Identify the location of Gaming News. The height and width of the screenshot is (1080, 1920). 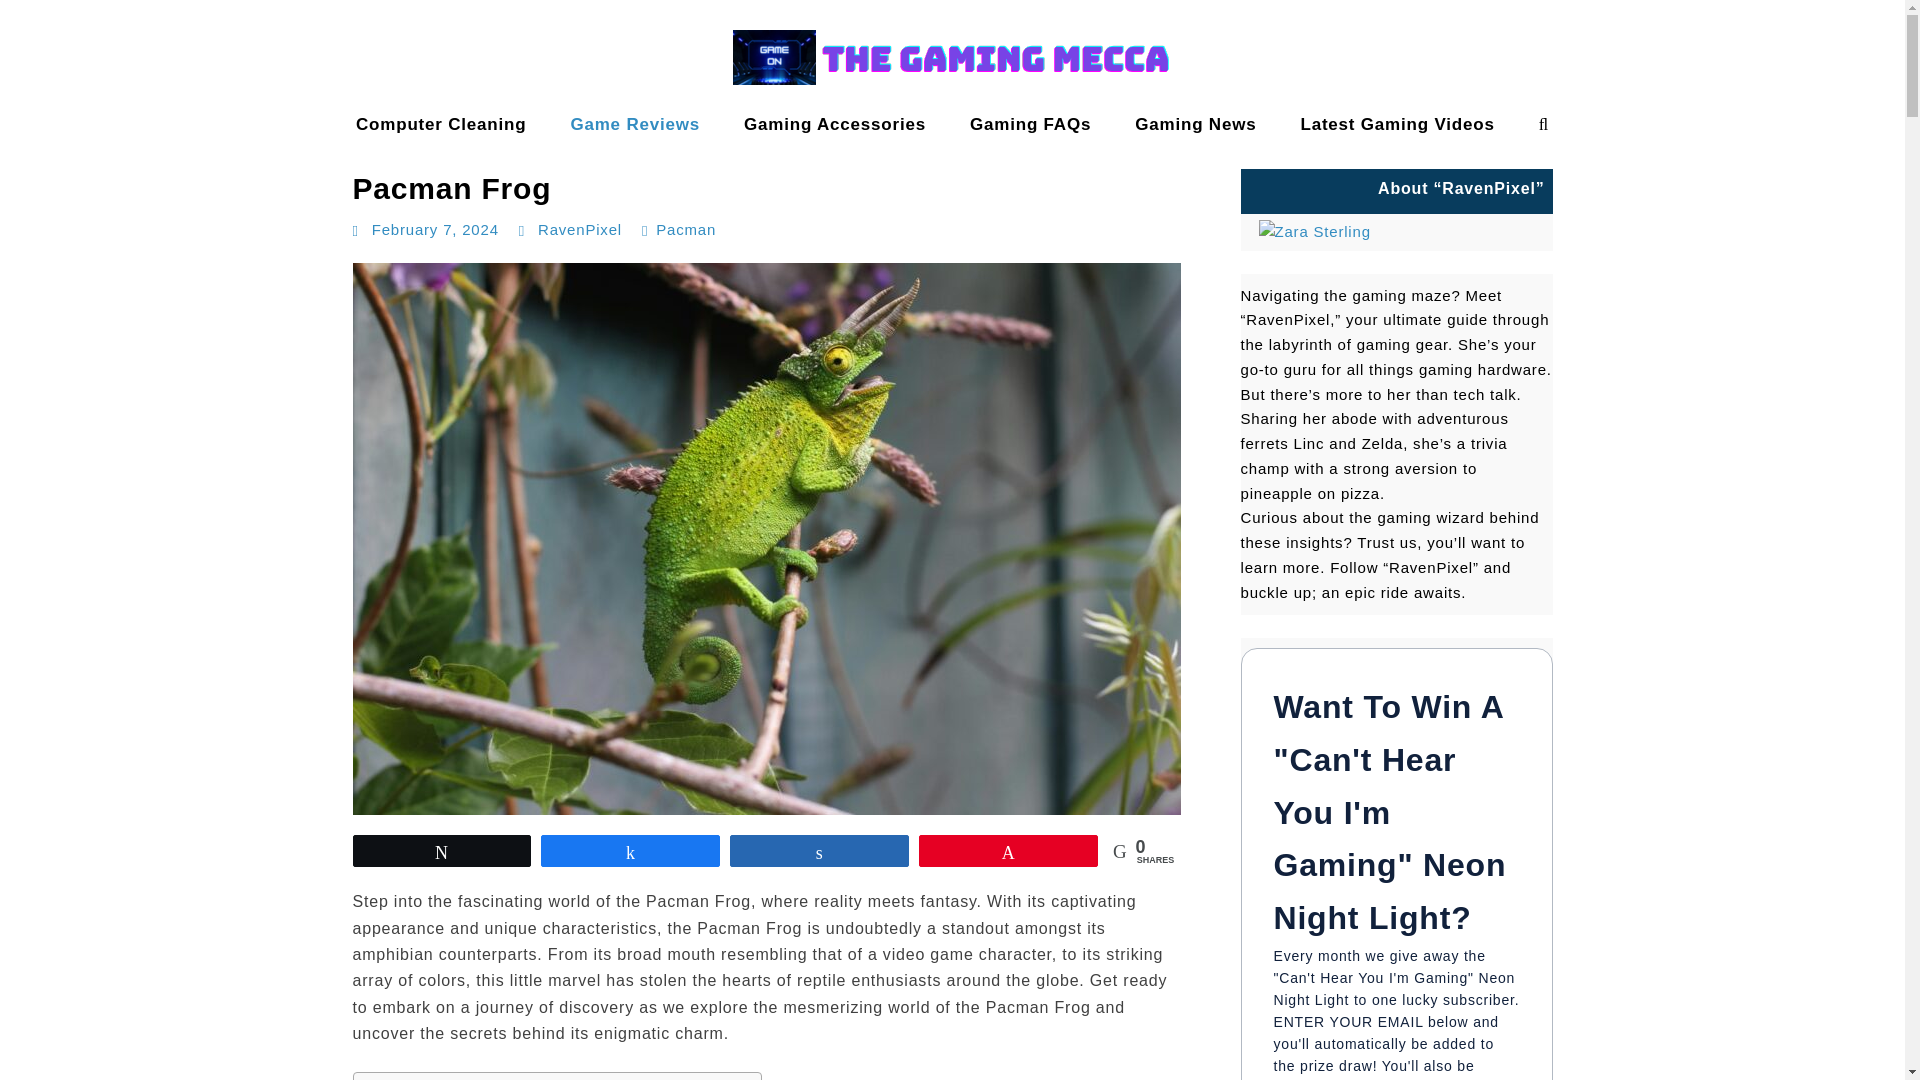
(1196, 124).